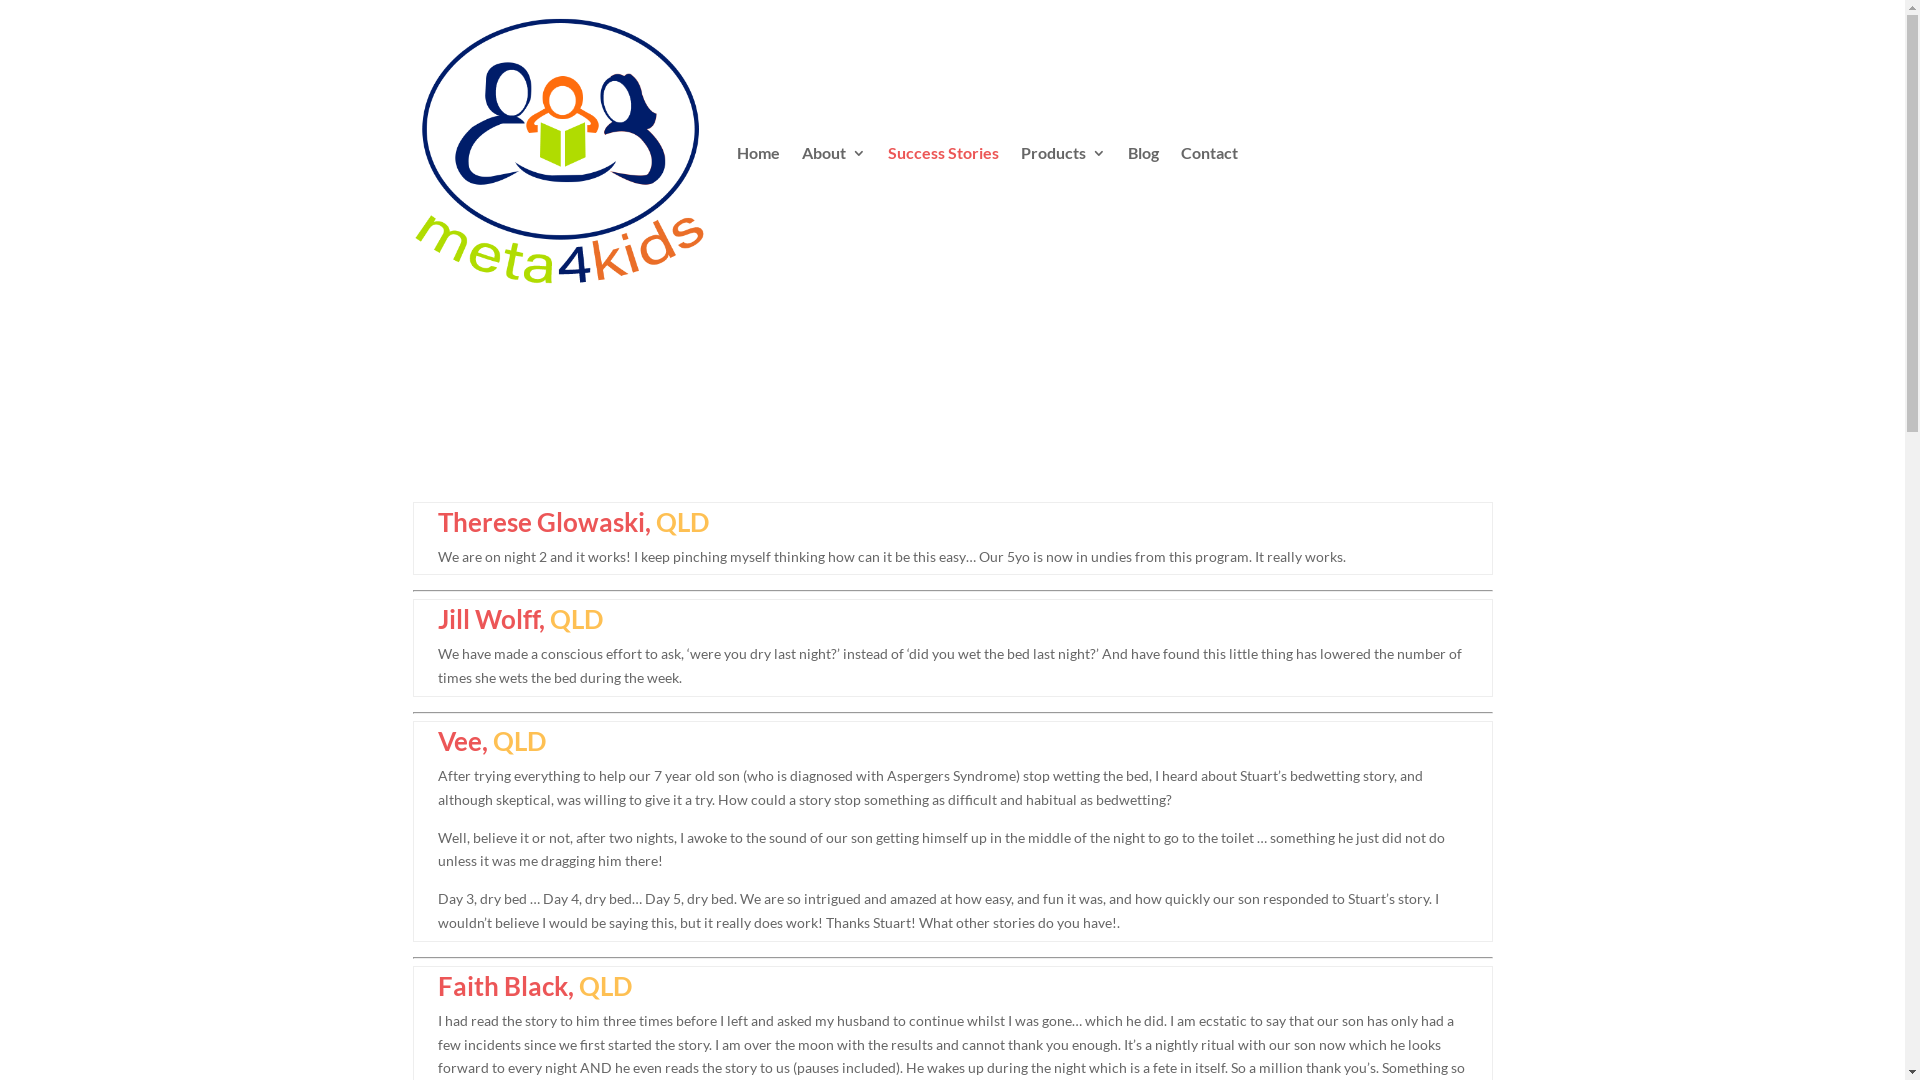 This screenshot has height=1080, width=1920. I want to click on Products, so click(1062, 154).